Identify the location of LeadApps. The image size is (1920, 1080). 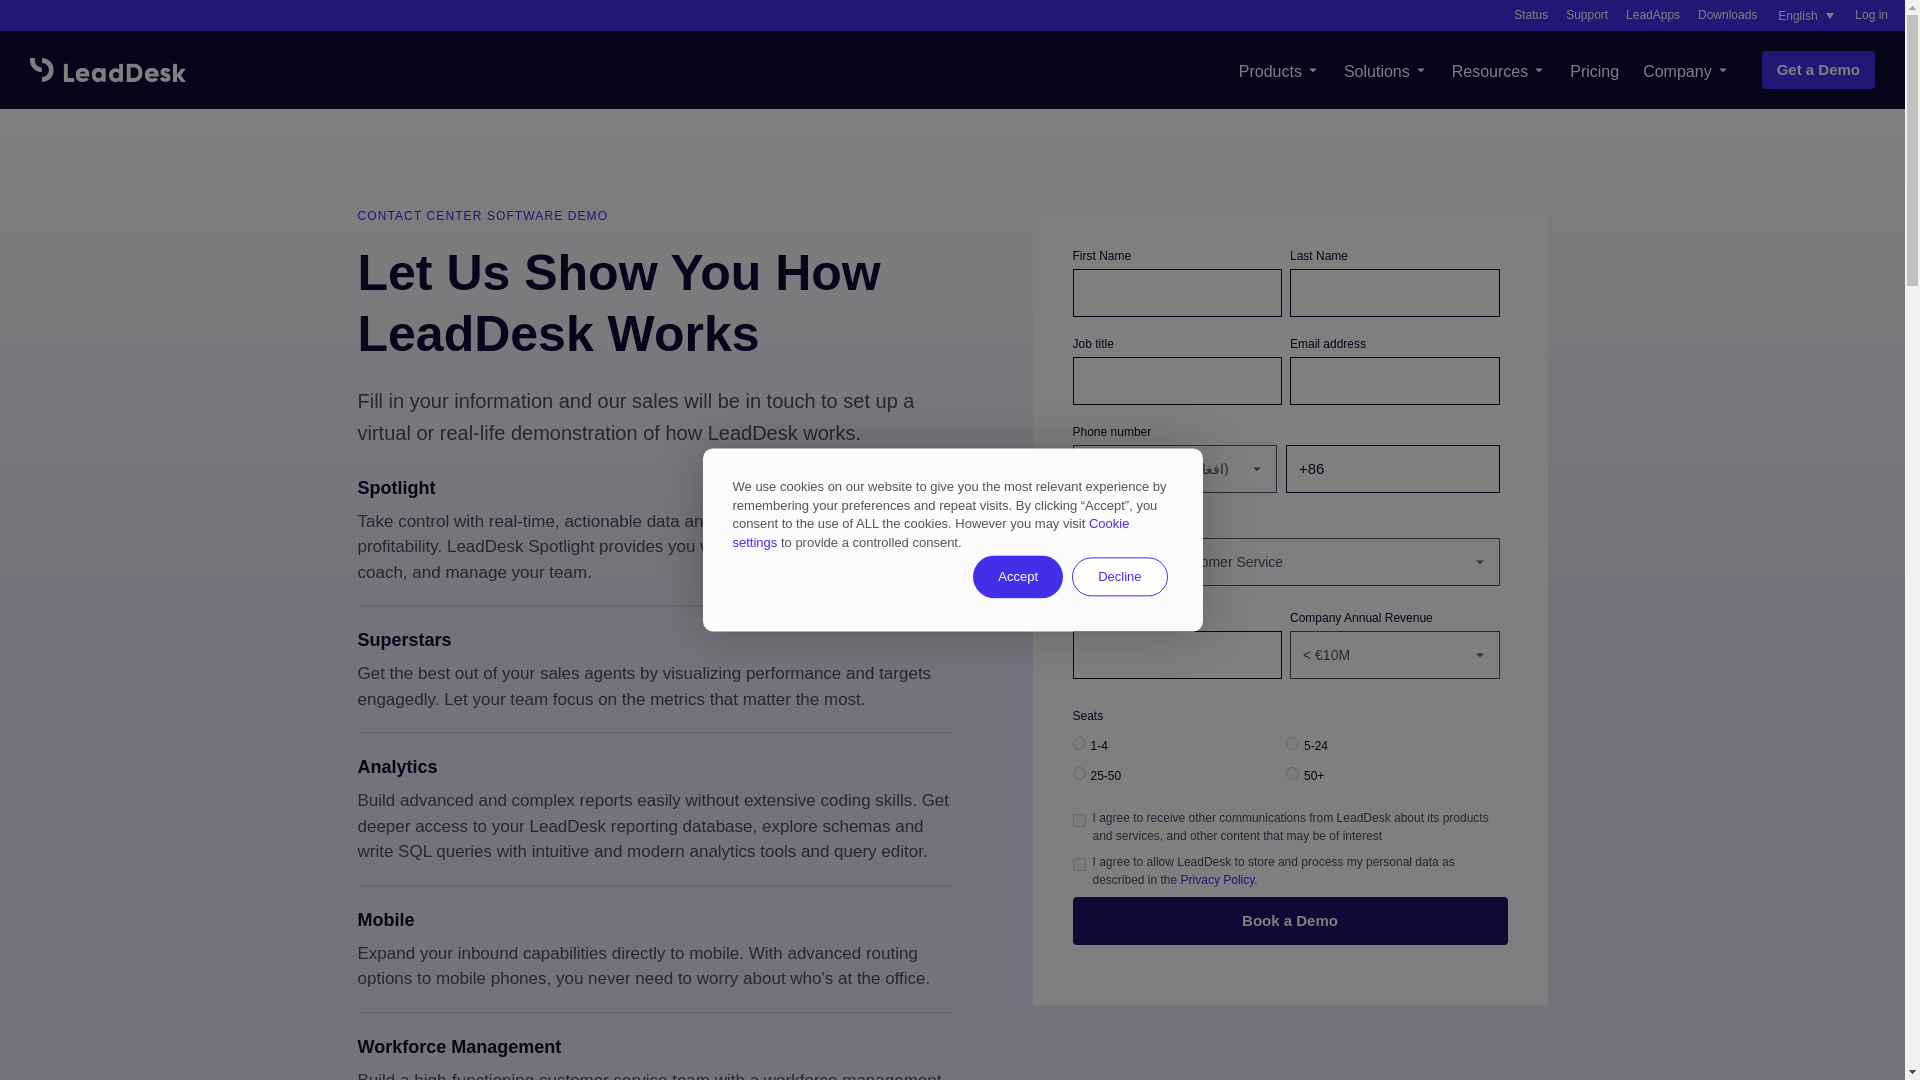
(1653, 14).